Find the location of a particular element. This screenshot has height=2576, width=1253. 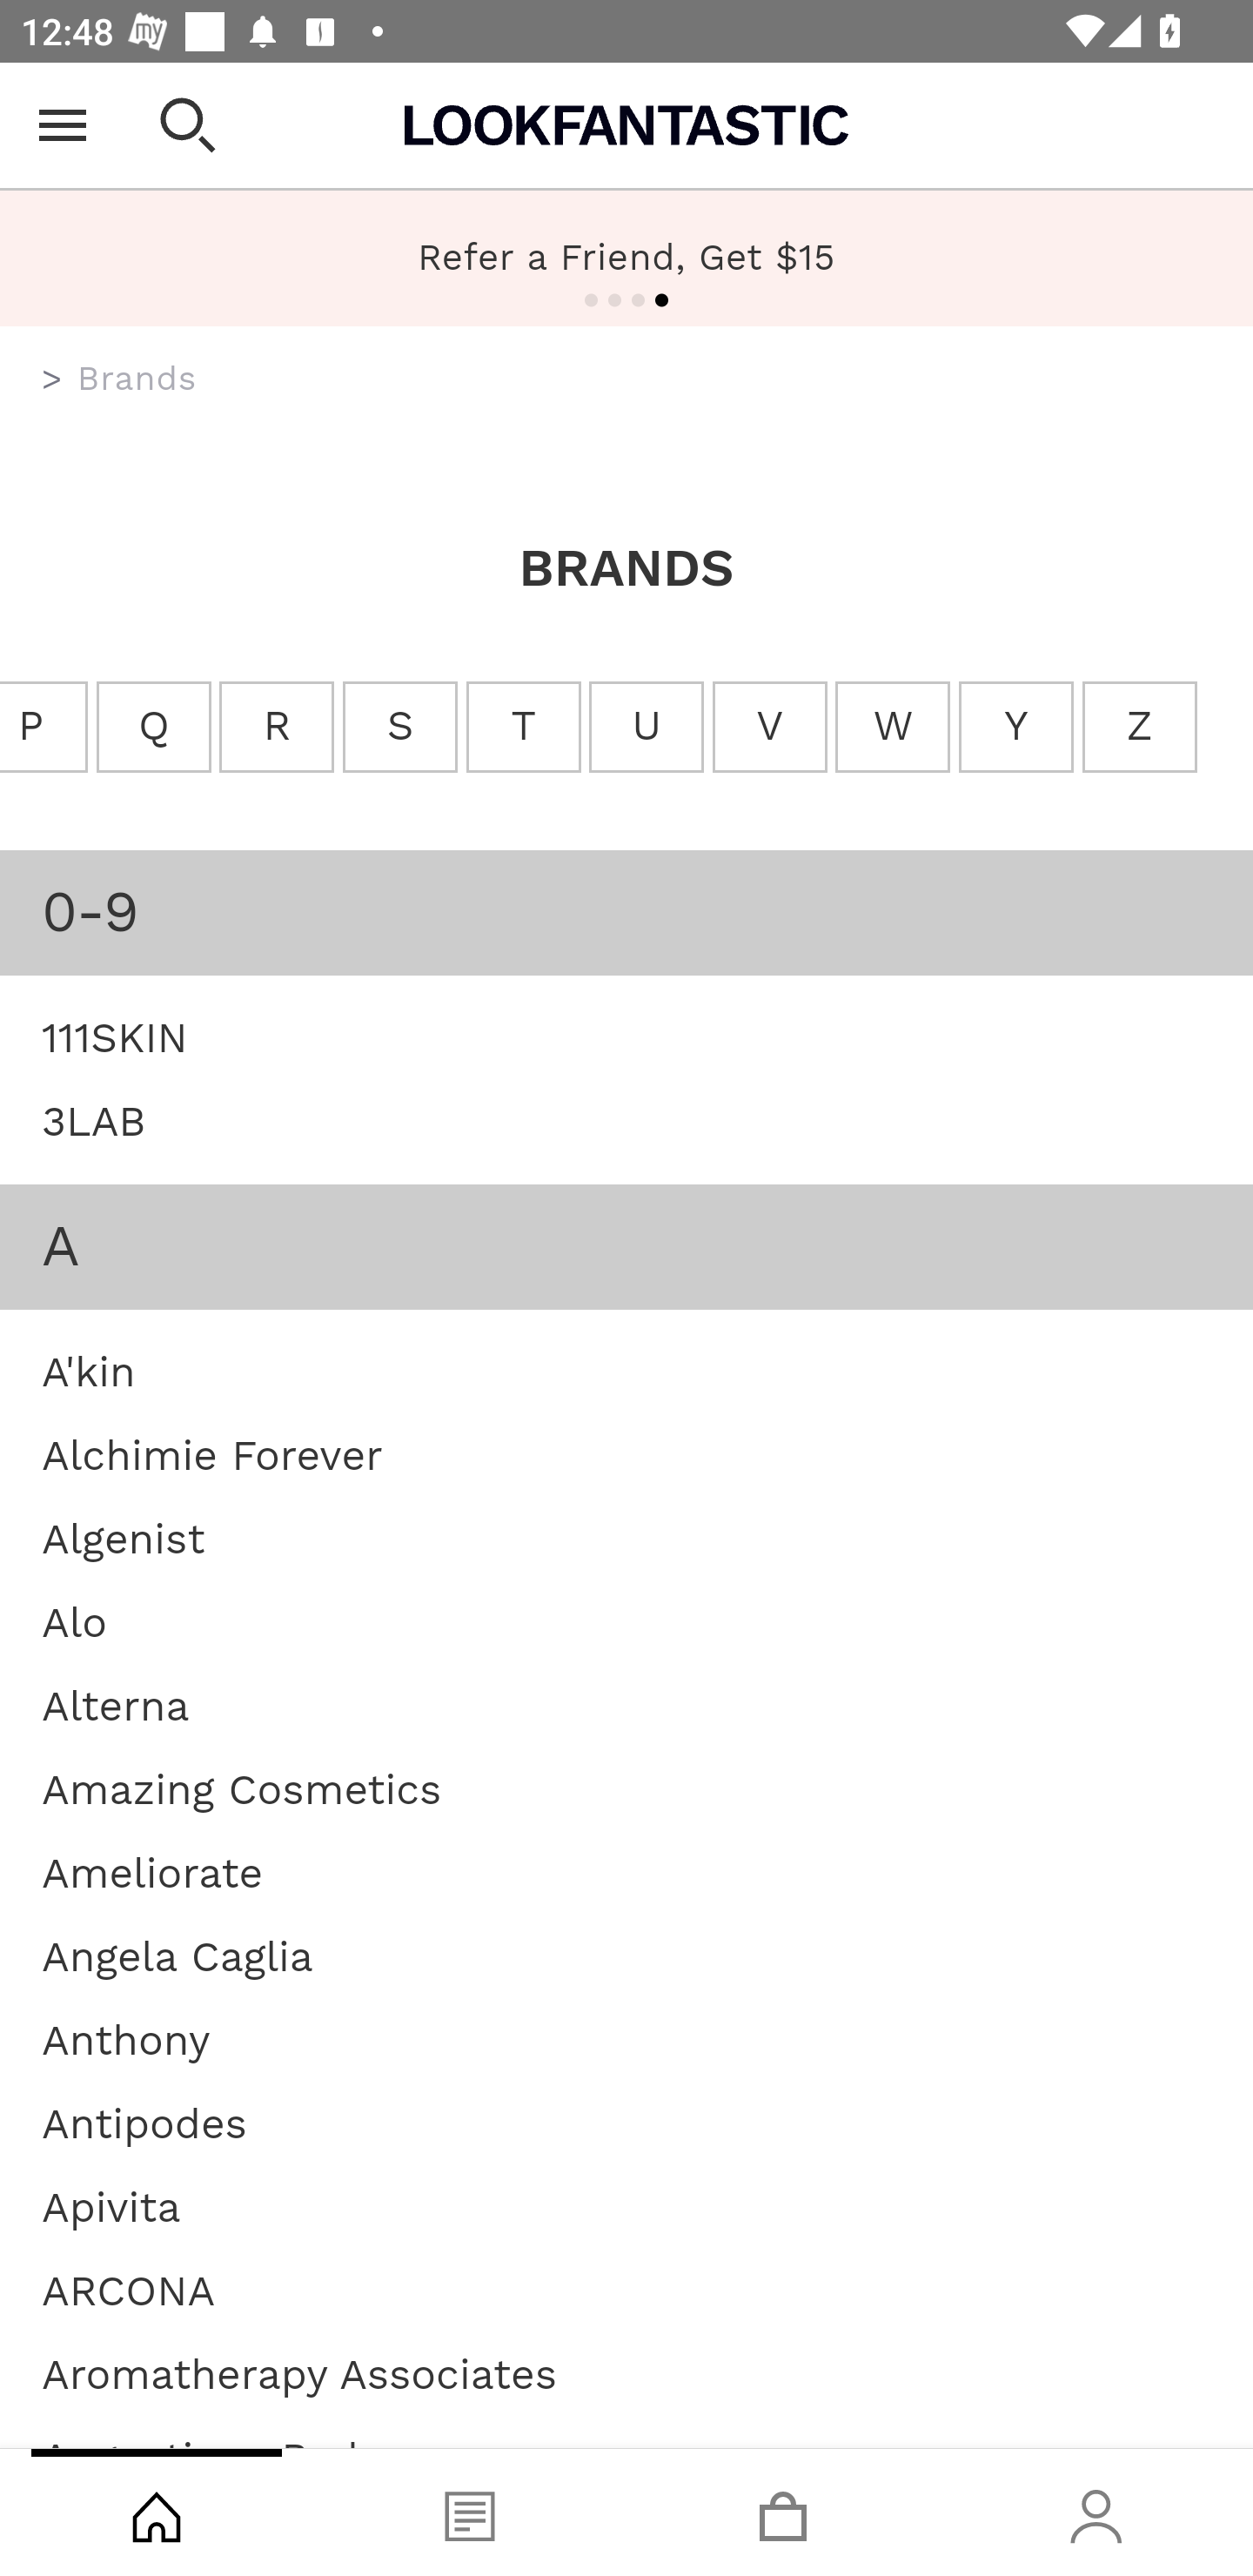

Y is located at coordinates (1016, 728).